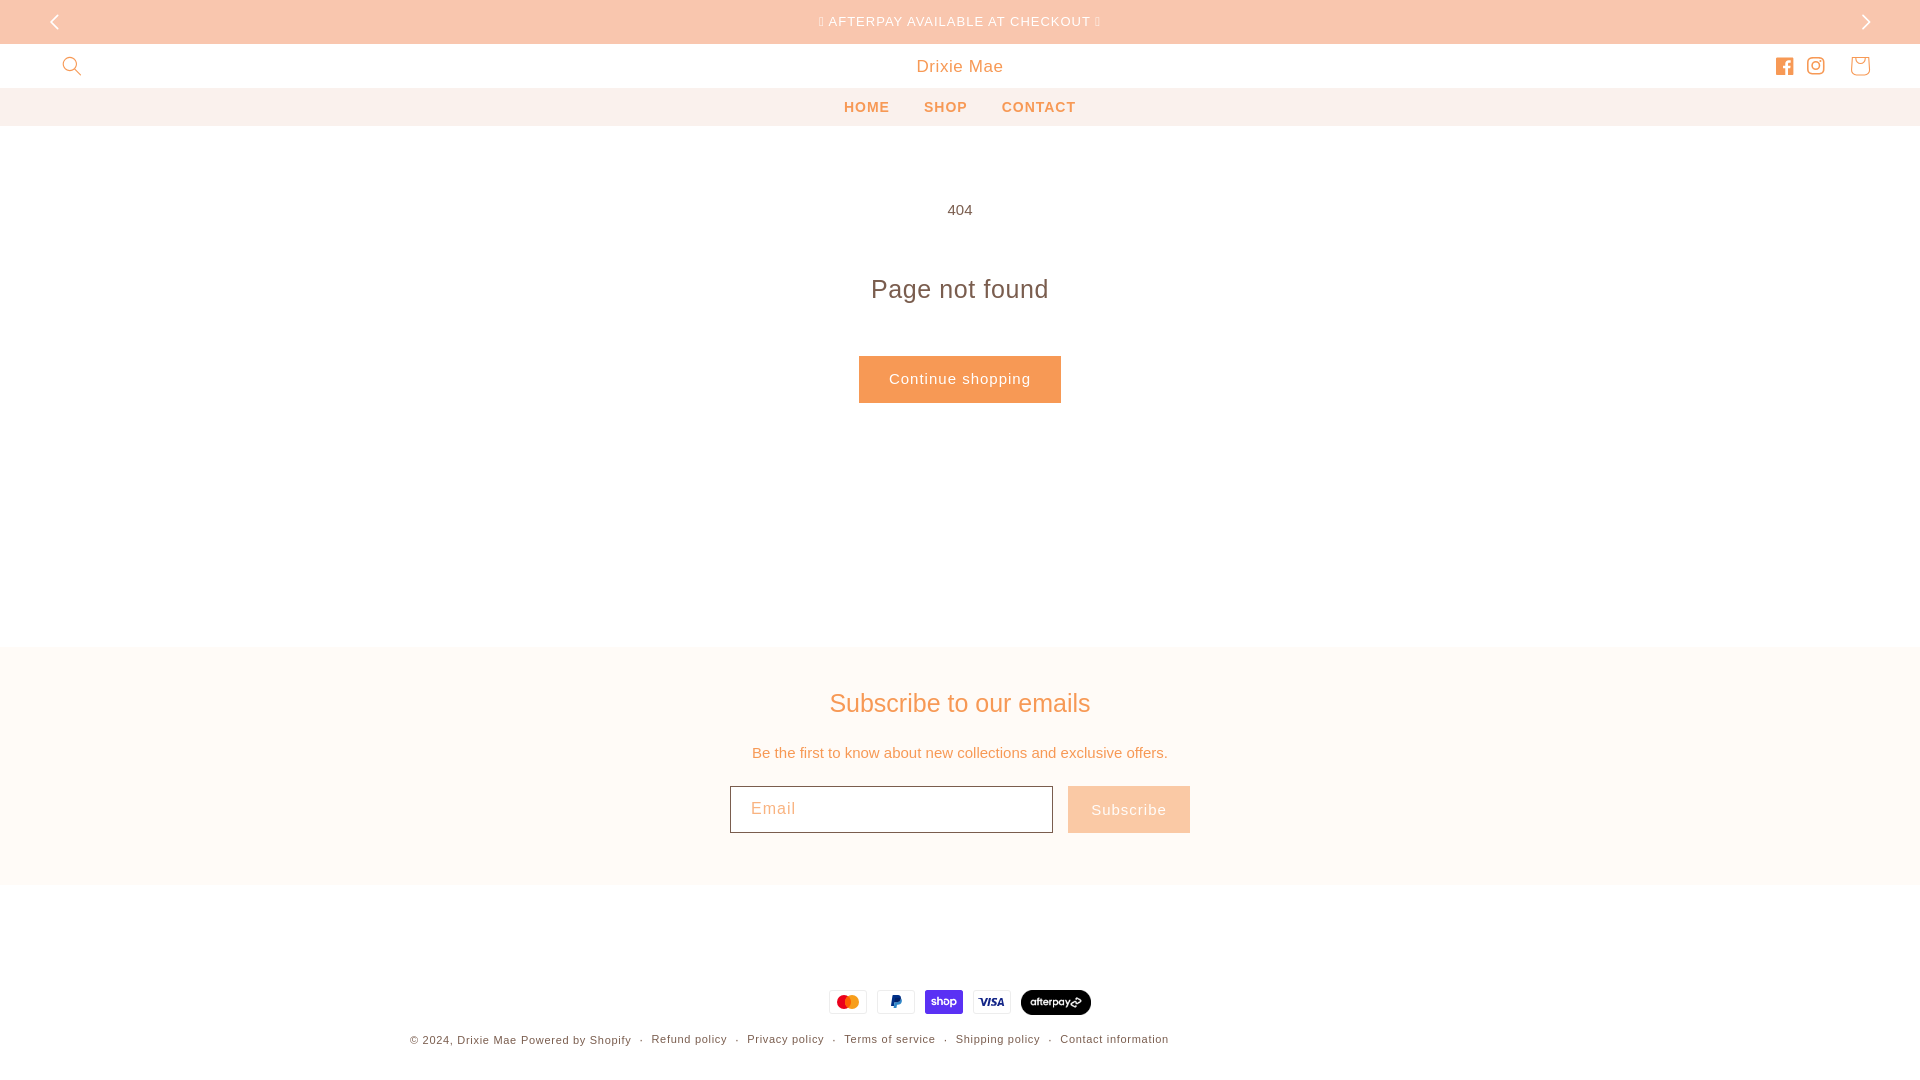 This screenshot has width=1920, height=1080. I want to click on HOME, so click(866, 106).